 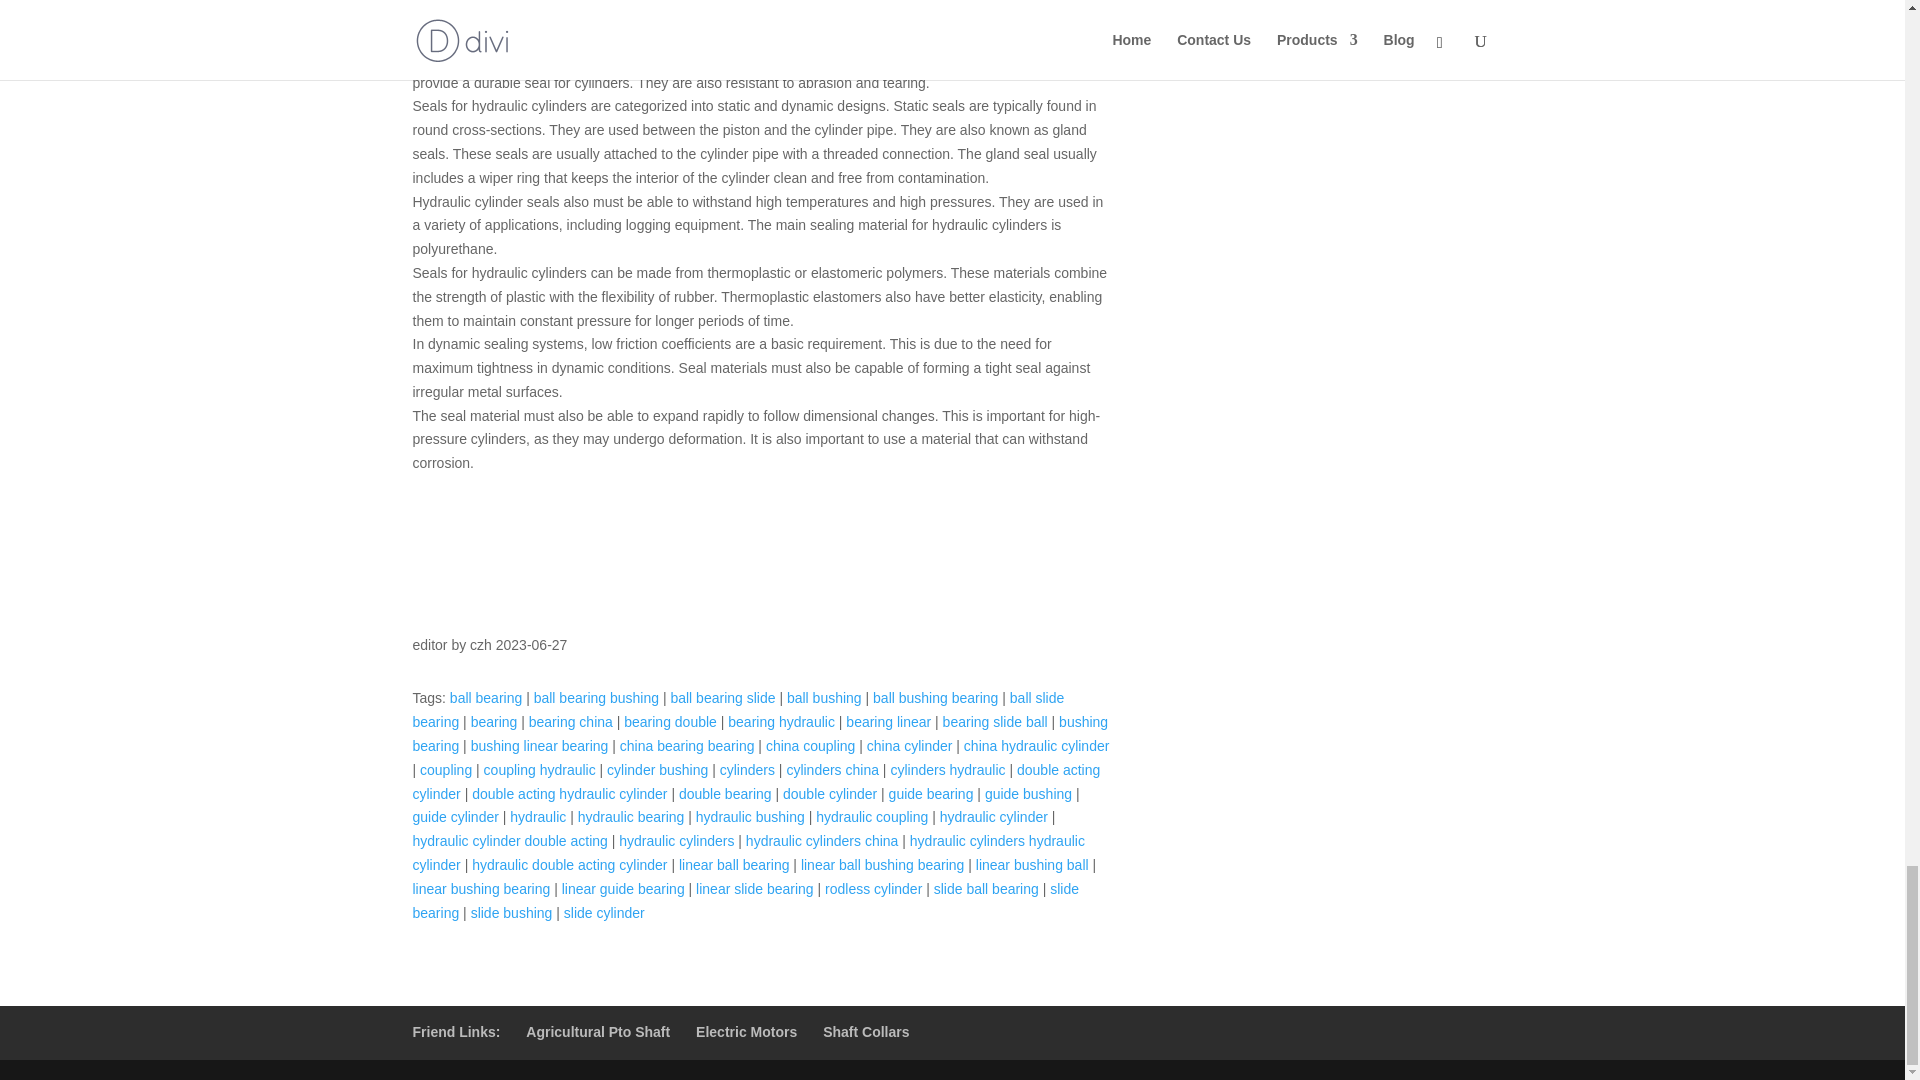 I want to click on ball bushing, so click(x=824, y=698).